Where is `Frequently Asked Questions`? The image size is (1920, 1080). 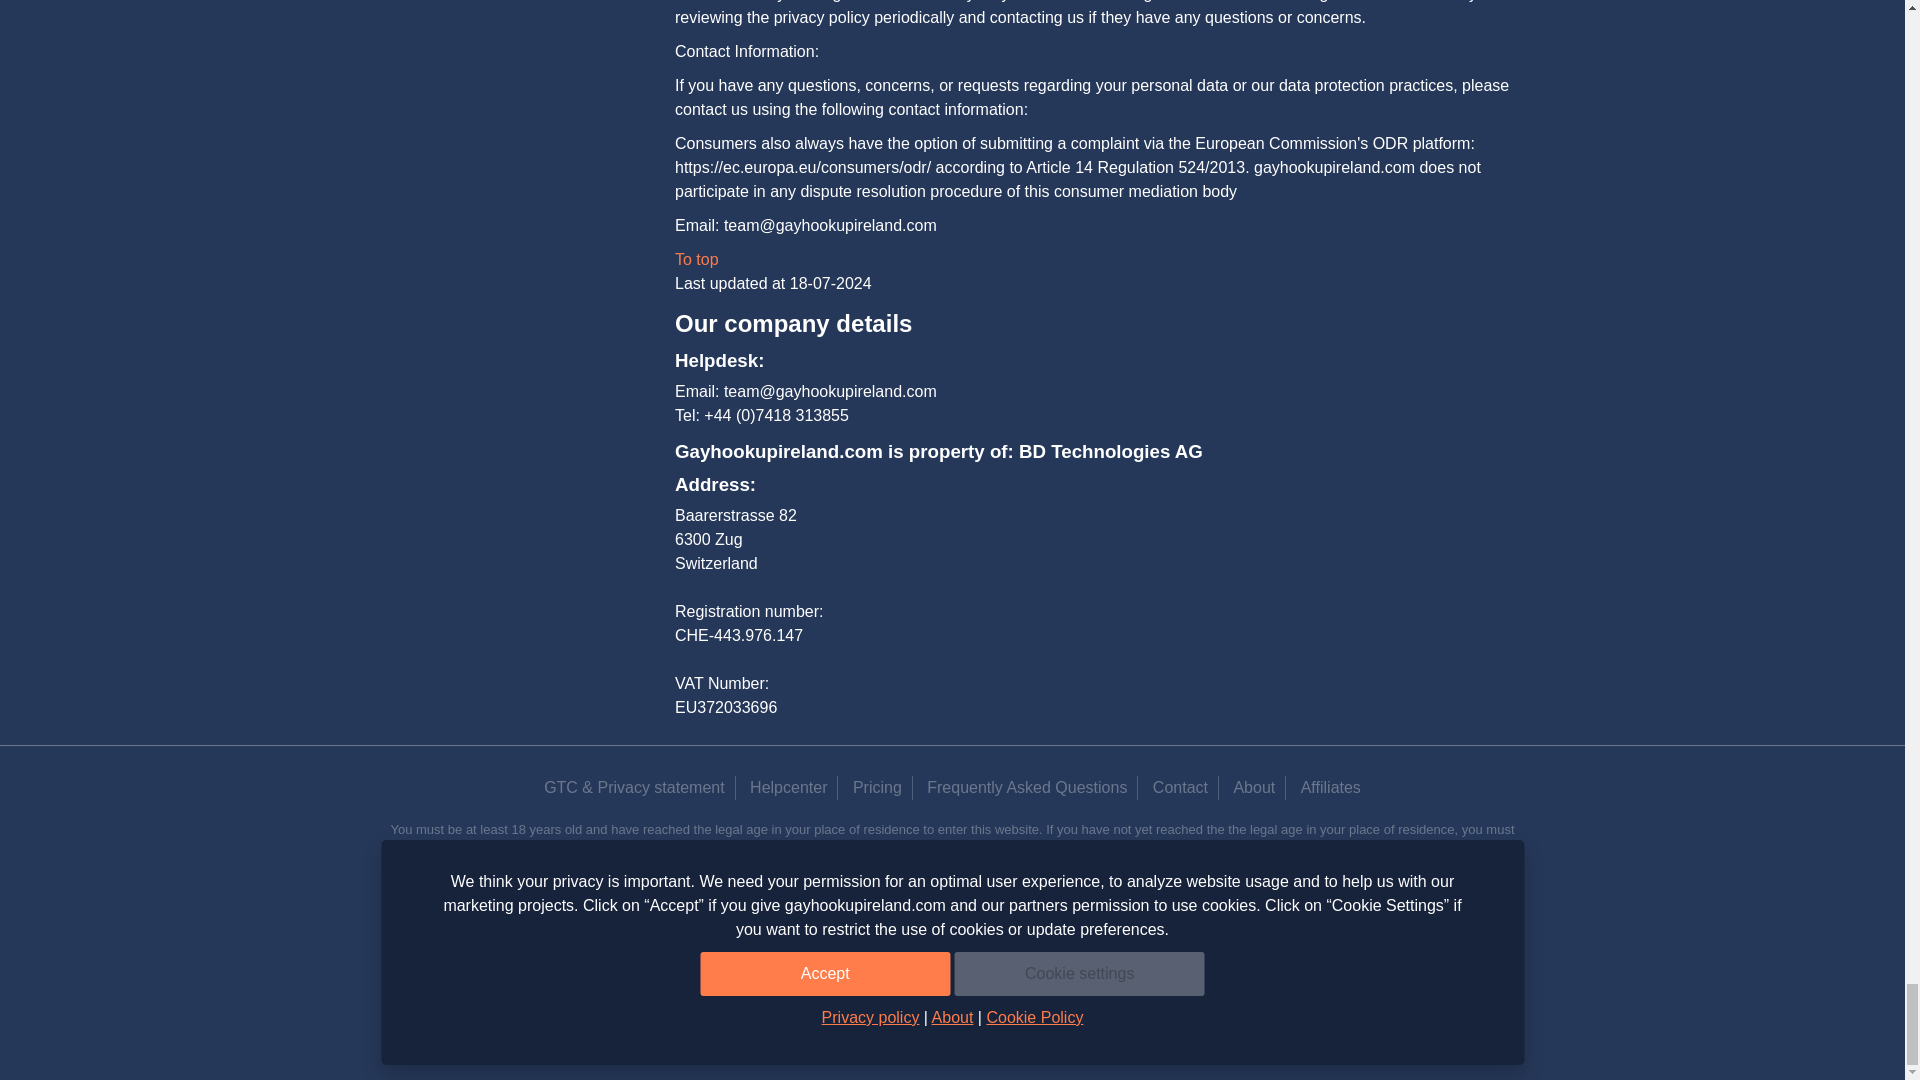 Frequently Asked Questions is located at coordinates (1026, 786).